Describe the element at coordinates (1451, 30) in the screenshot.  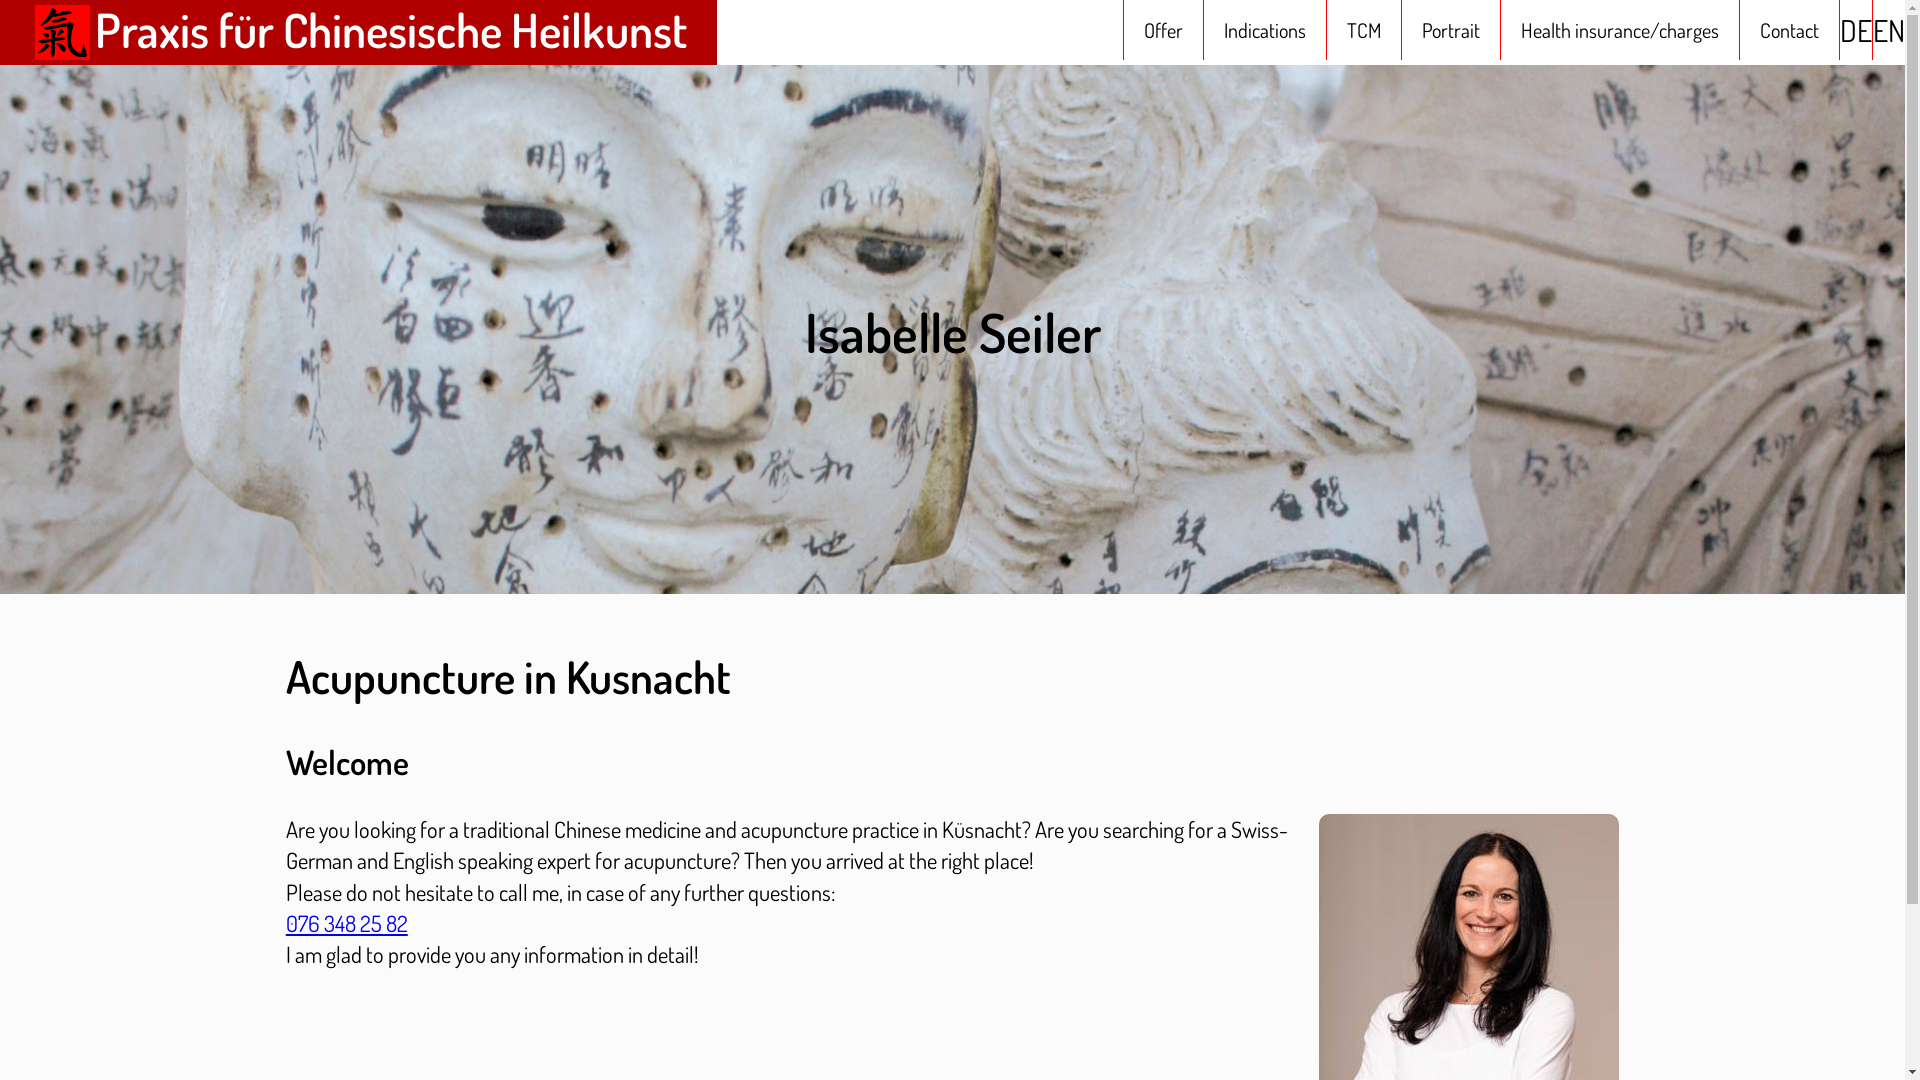
I see `Portrait` at that location.